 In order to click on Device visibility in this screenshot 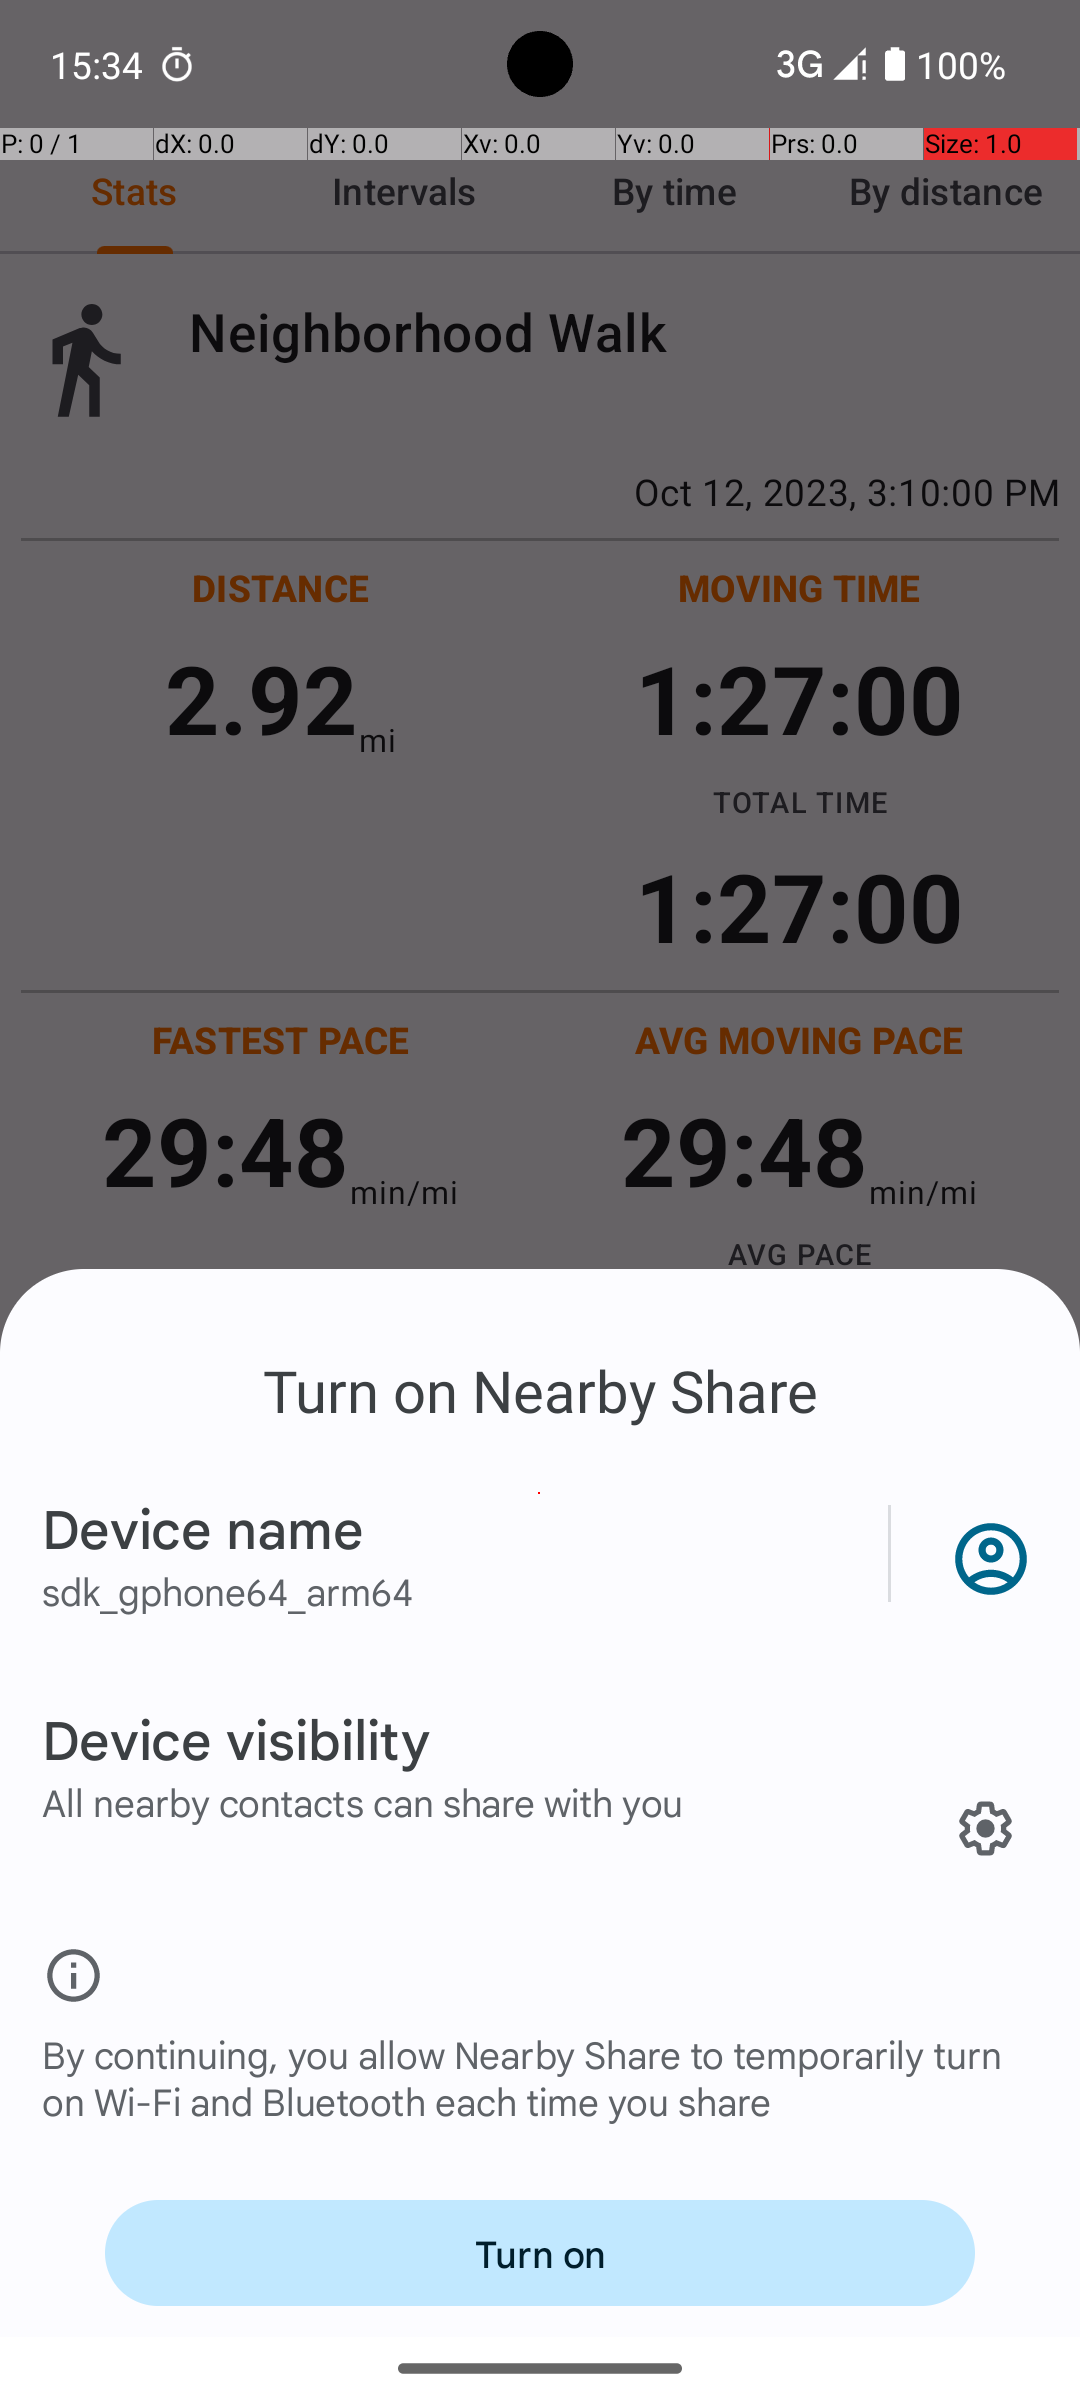, I will do `click(236, 1738)`.